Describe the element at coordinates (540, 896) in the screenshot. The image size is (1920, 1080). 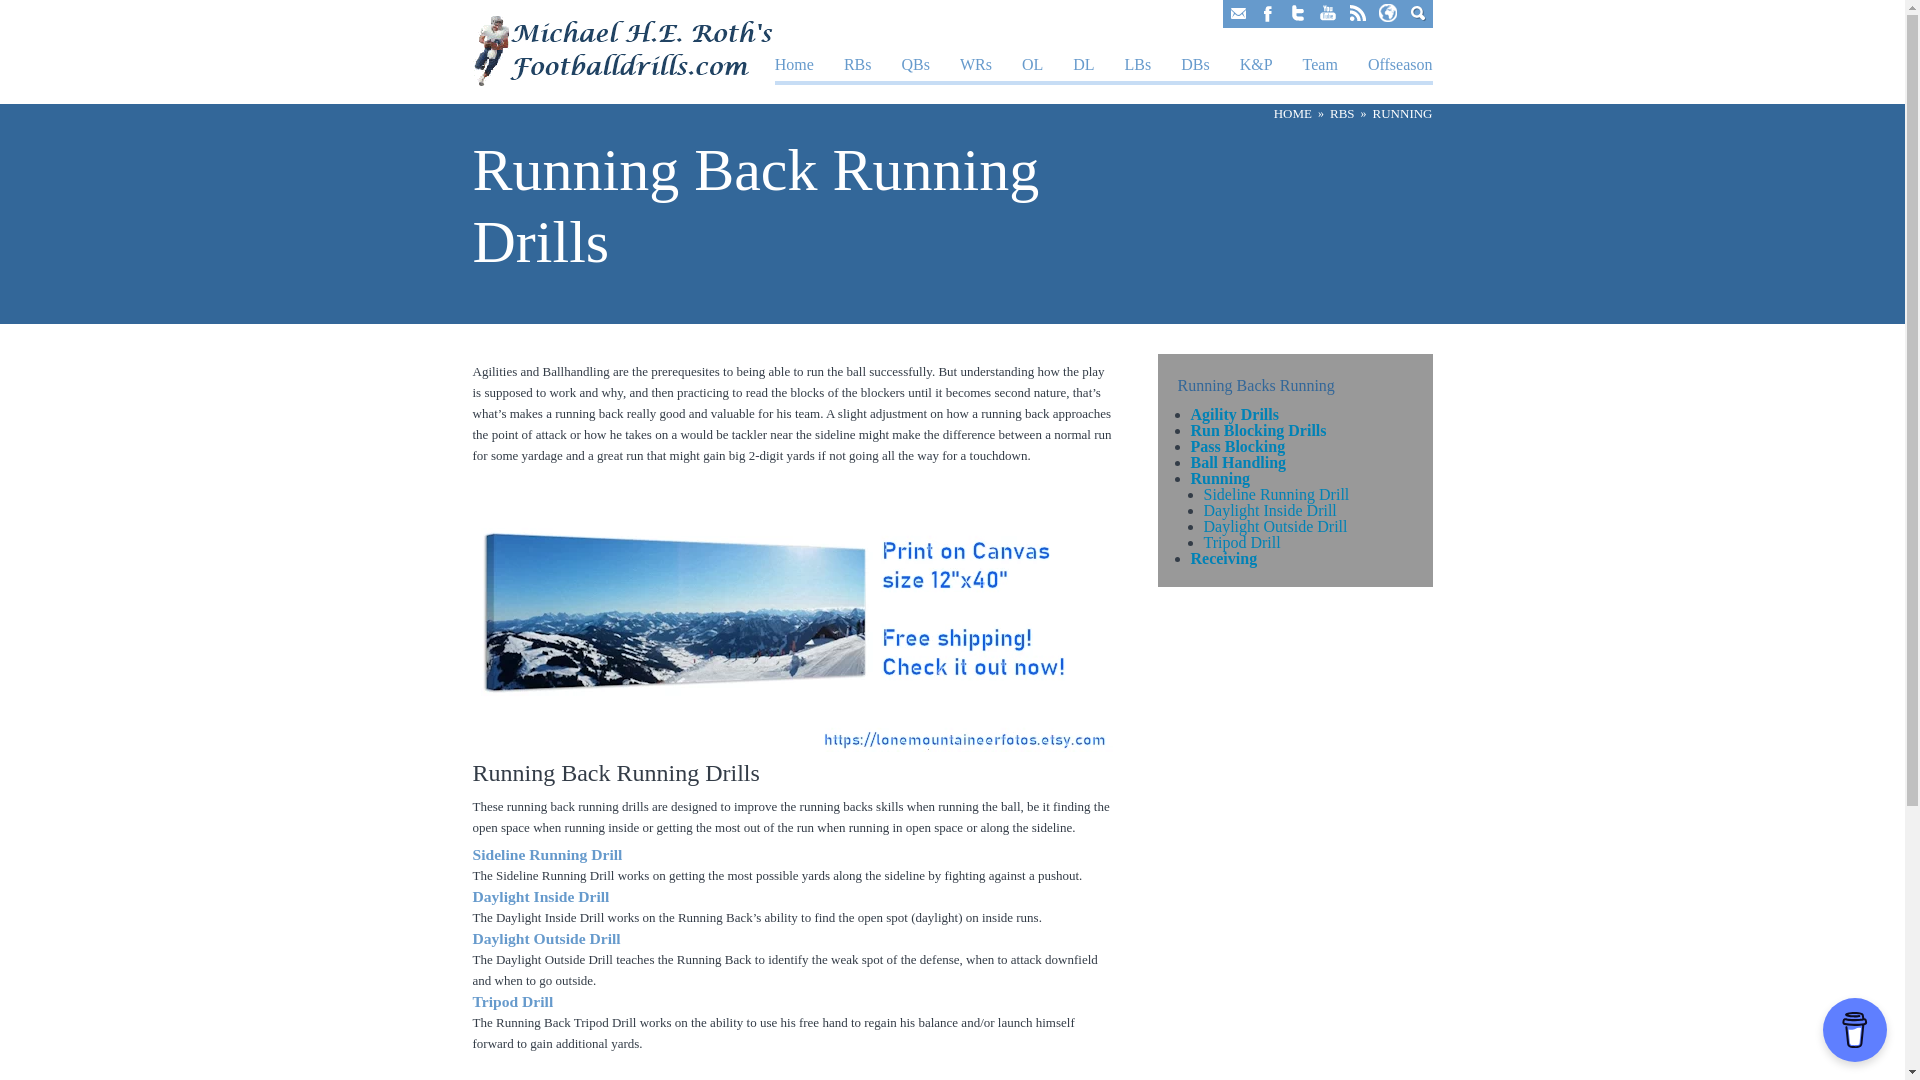
I see `Daylight Inside Drill` at that location.